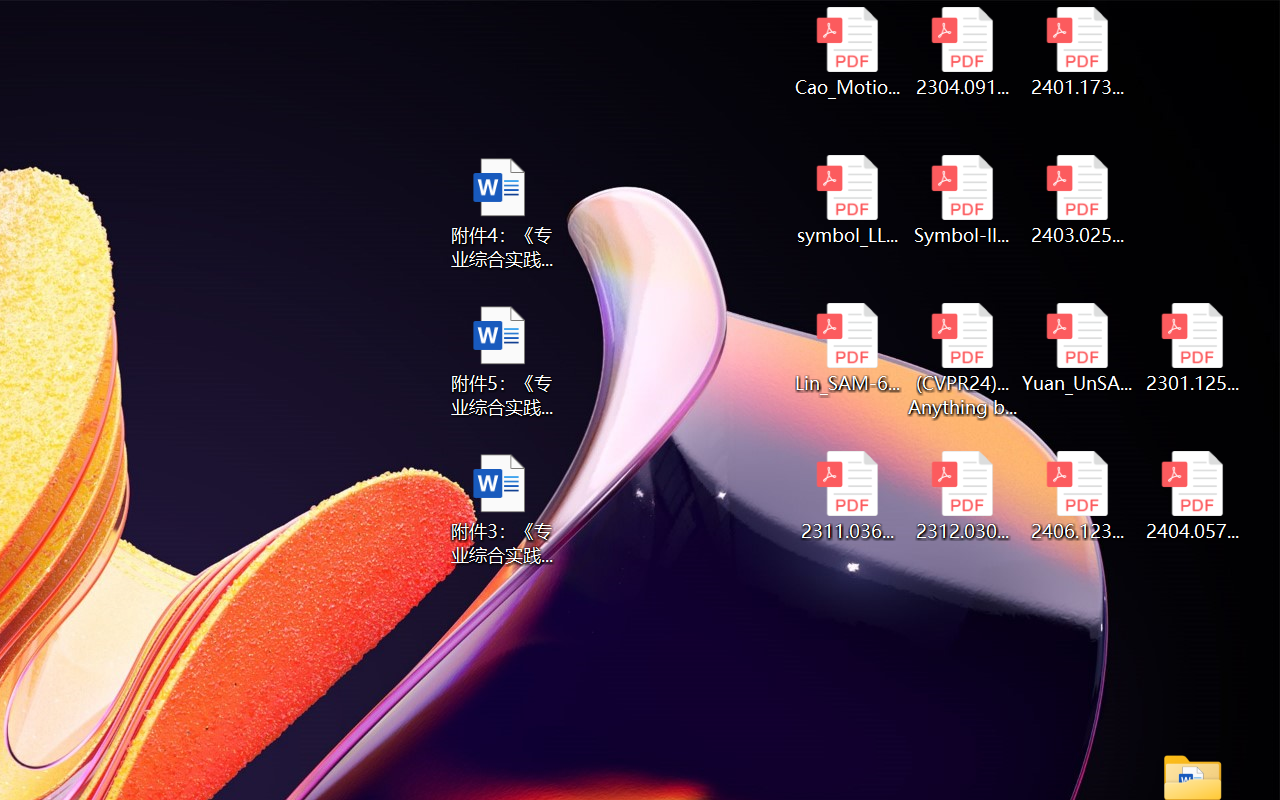 The width and height of the screenshot is (1280, 800). Describe the element at coordinates (1192, 348) in the screenshot. I see `2301.12597v3.pdf` at that location.